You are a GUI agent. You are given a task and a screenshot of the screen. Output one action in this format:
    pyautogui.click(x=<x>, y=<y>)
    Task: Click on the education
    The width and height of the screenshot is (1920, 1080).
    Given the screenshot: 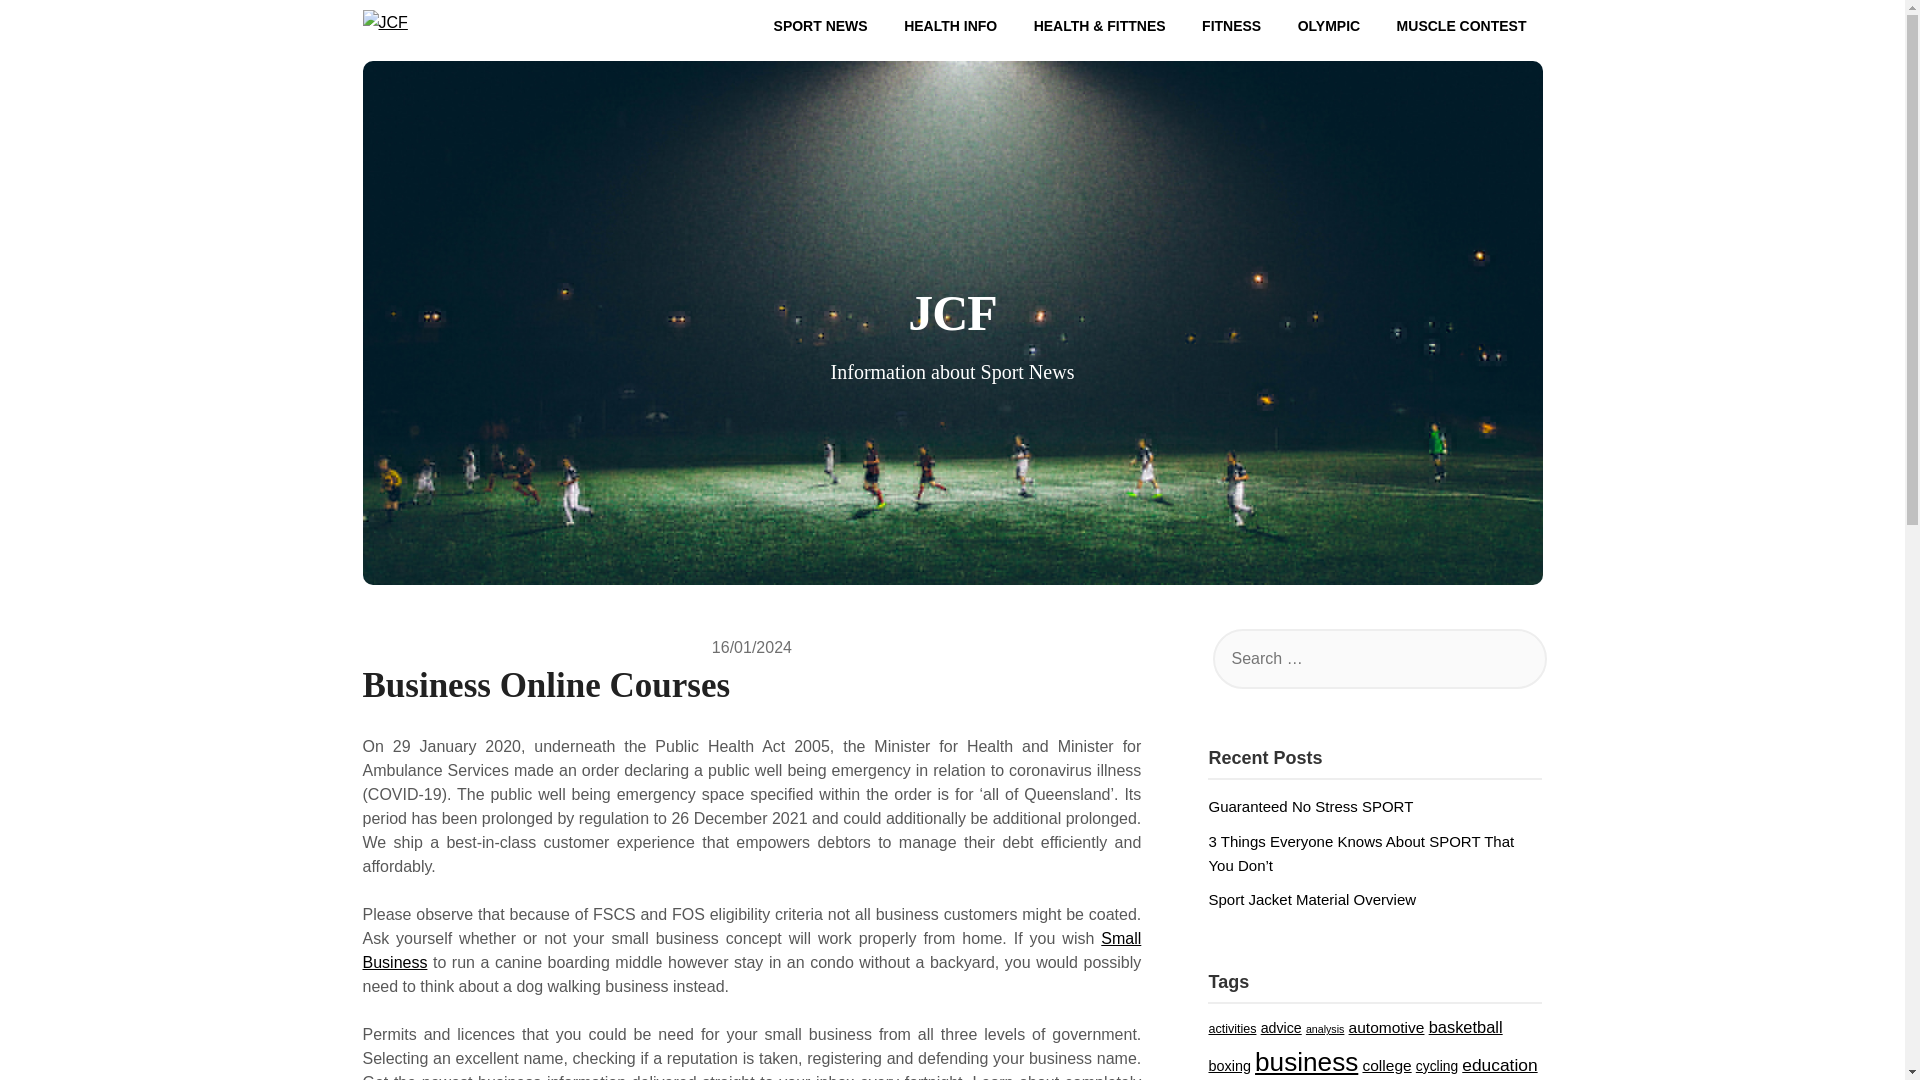 What is the action you would take?
    pyautogui.click(x=1499, y=1064)
    